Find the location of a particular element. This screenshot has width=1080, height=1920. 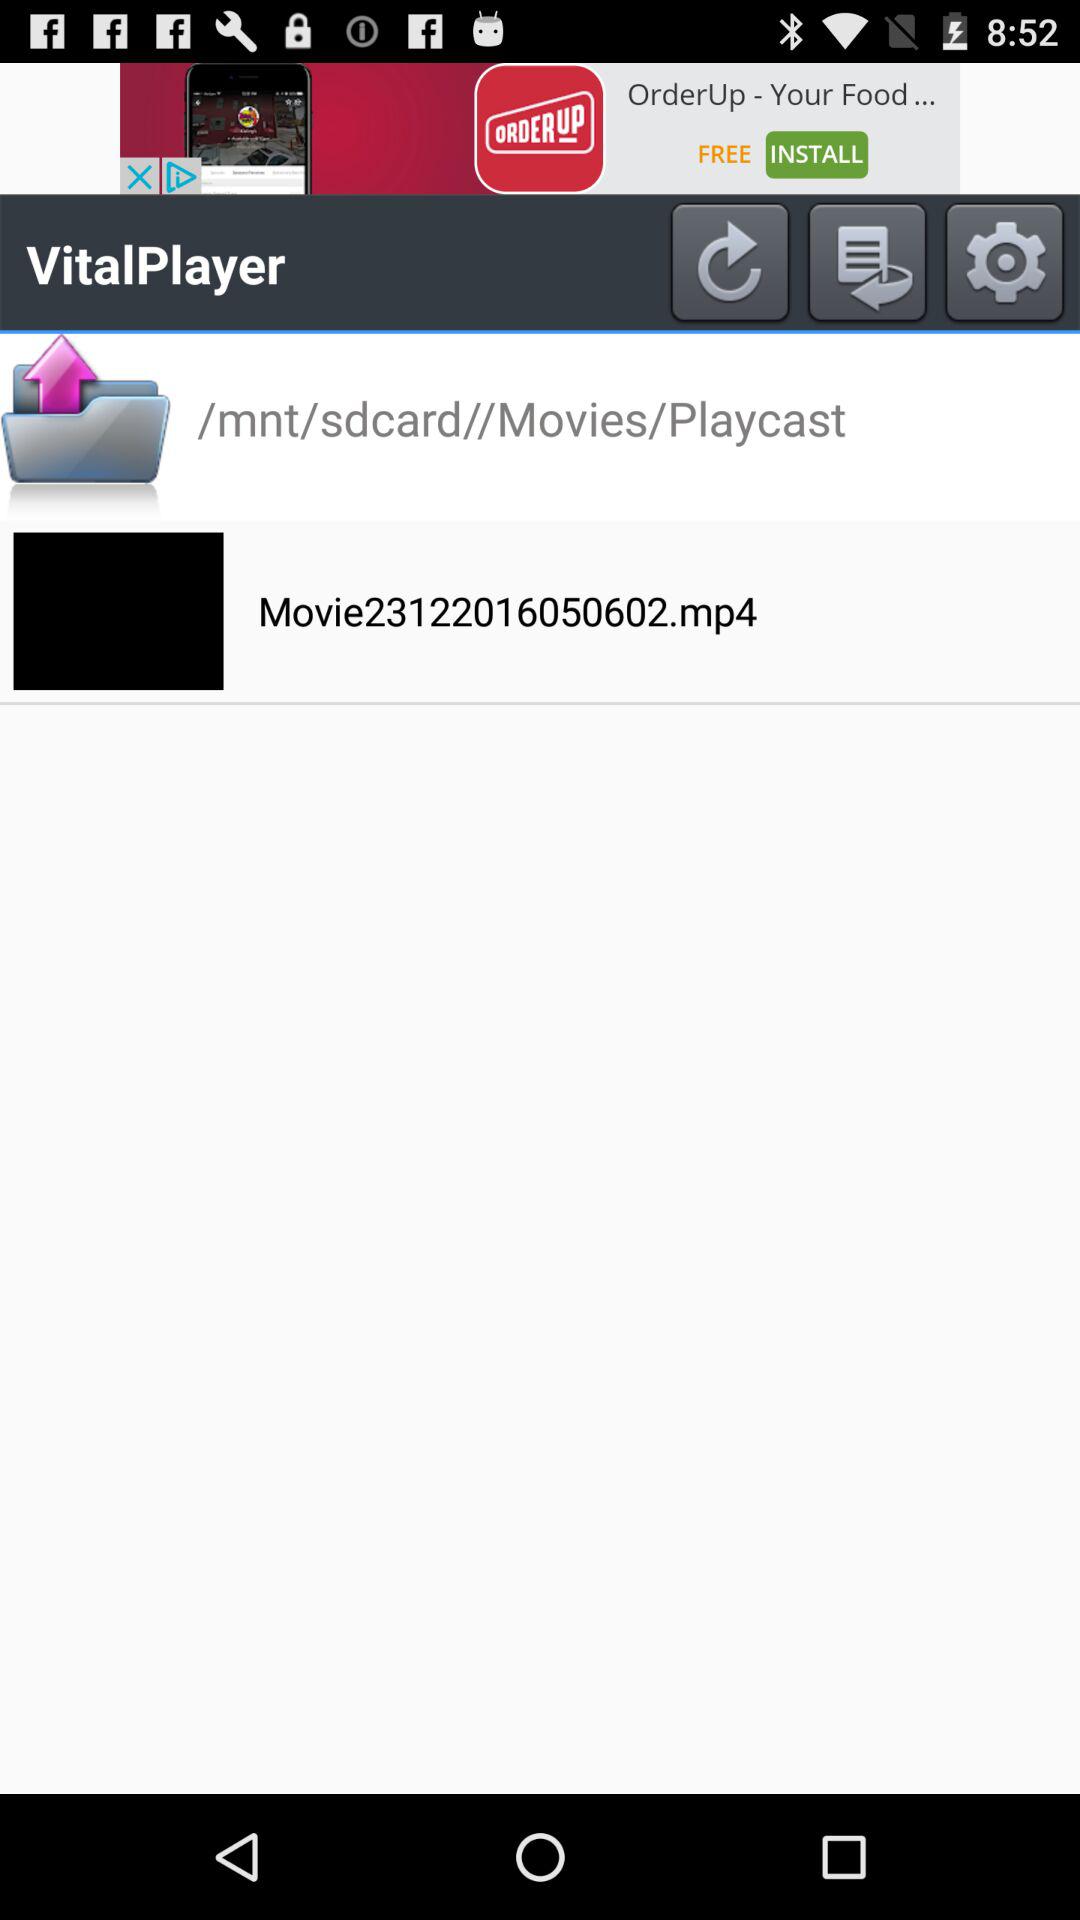

view saved is located at coordinates (867, 263).